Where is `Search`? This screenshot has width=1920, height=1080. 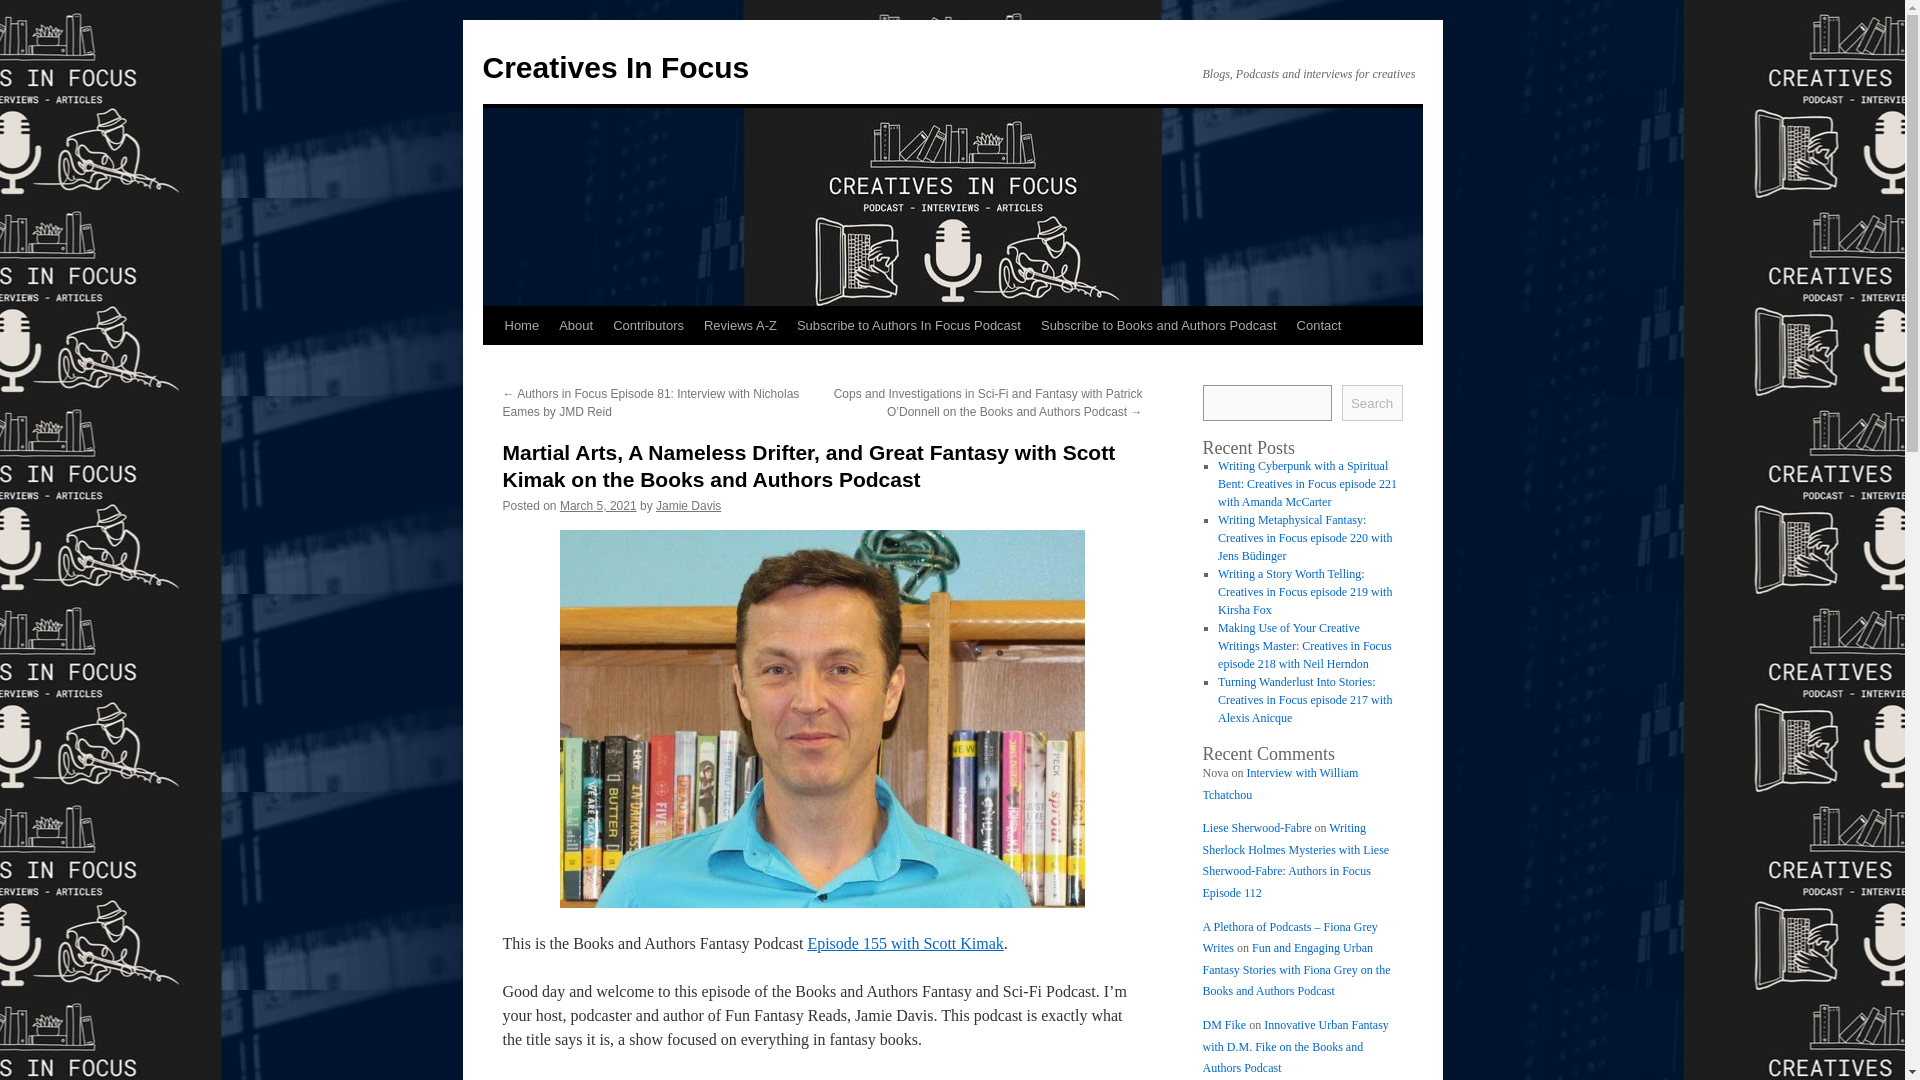
Search is located at coordinates (1372, 402).